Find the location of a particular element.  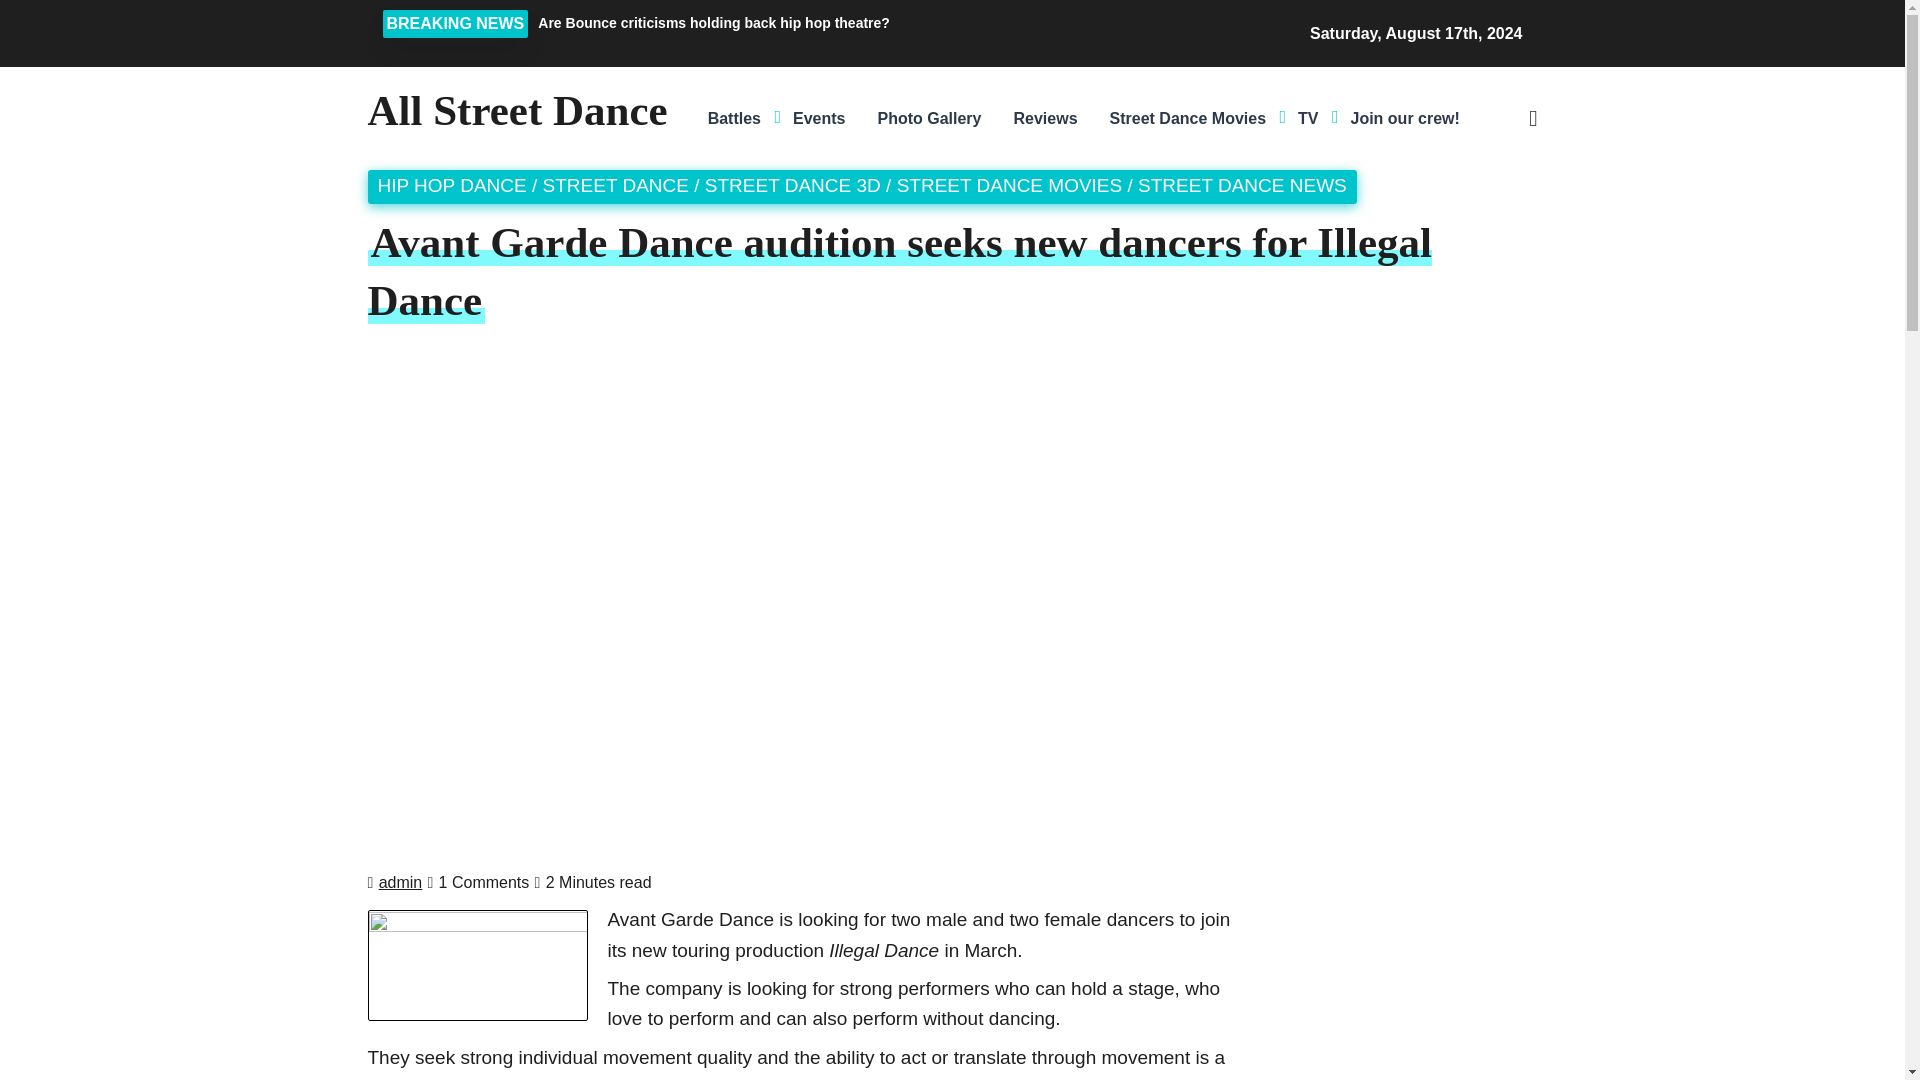

Are Bounce criticisms holding back hip hop theatre? is located at coordinates (840, 22).